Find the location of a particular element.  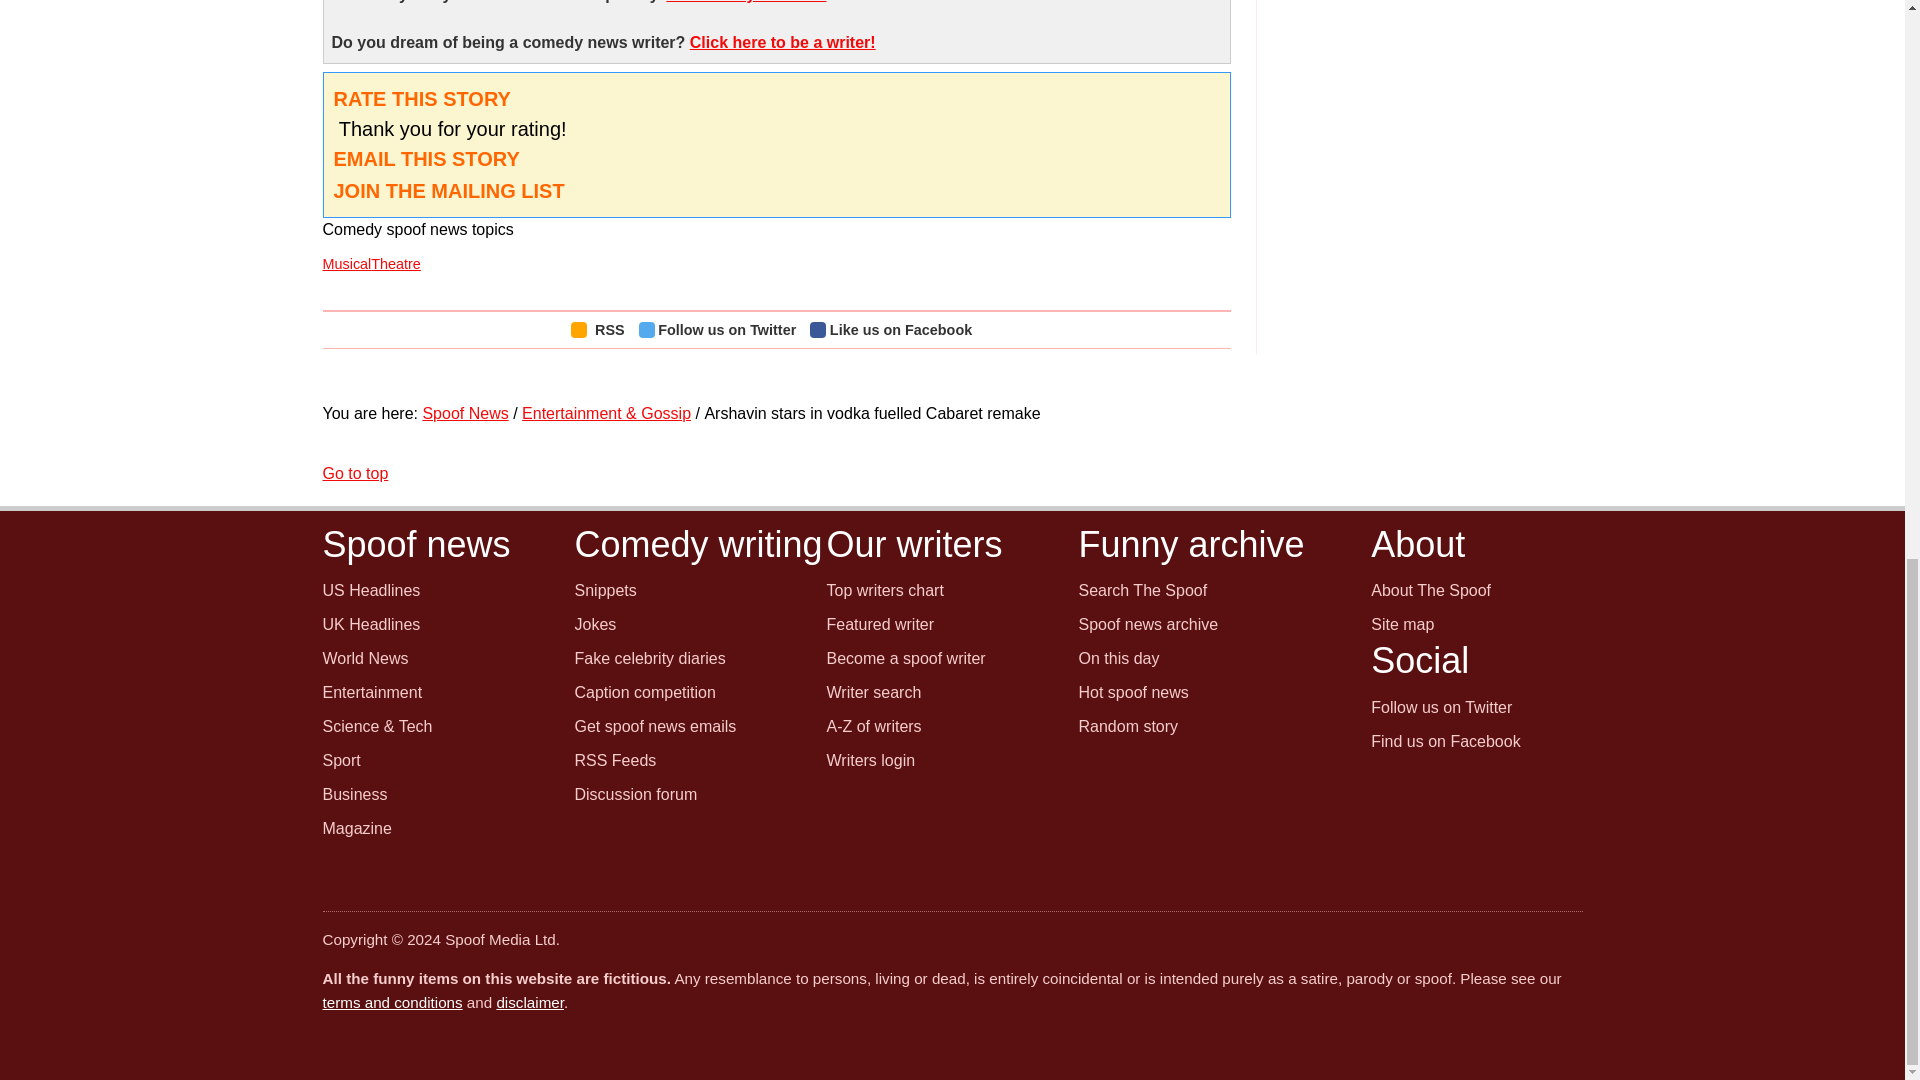

It is entirely fictitious is located at coordinates (746, 2).